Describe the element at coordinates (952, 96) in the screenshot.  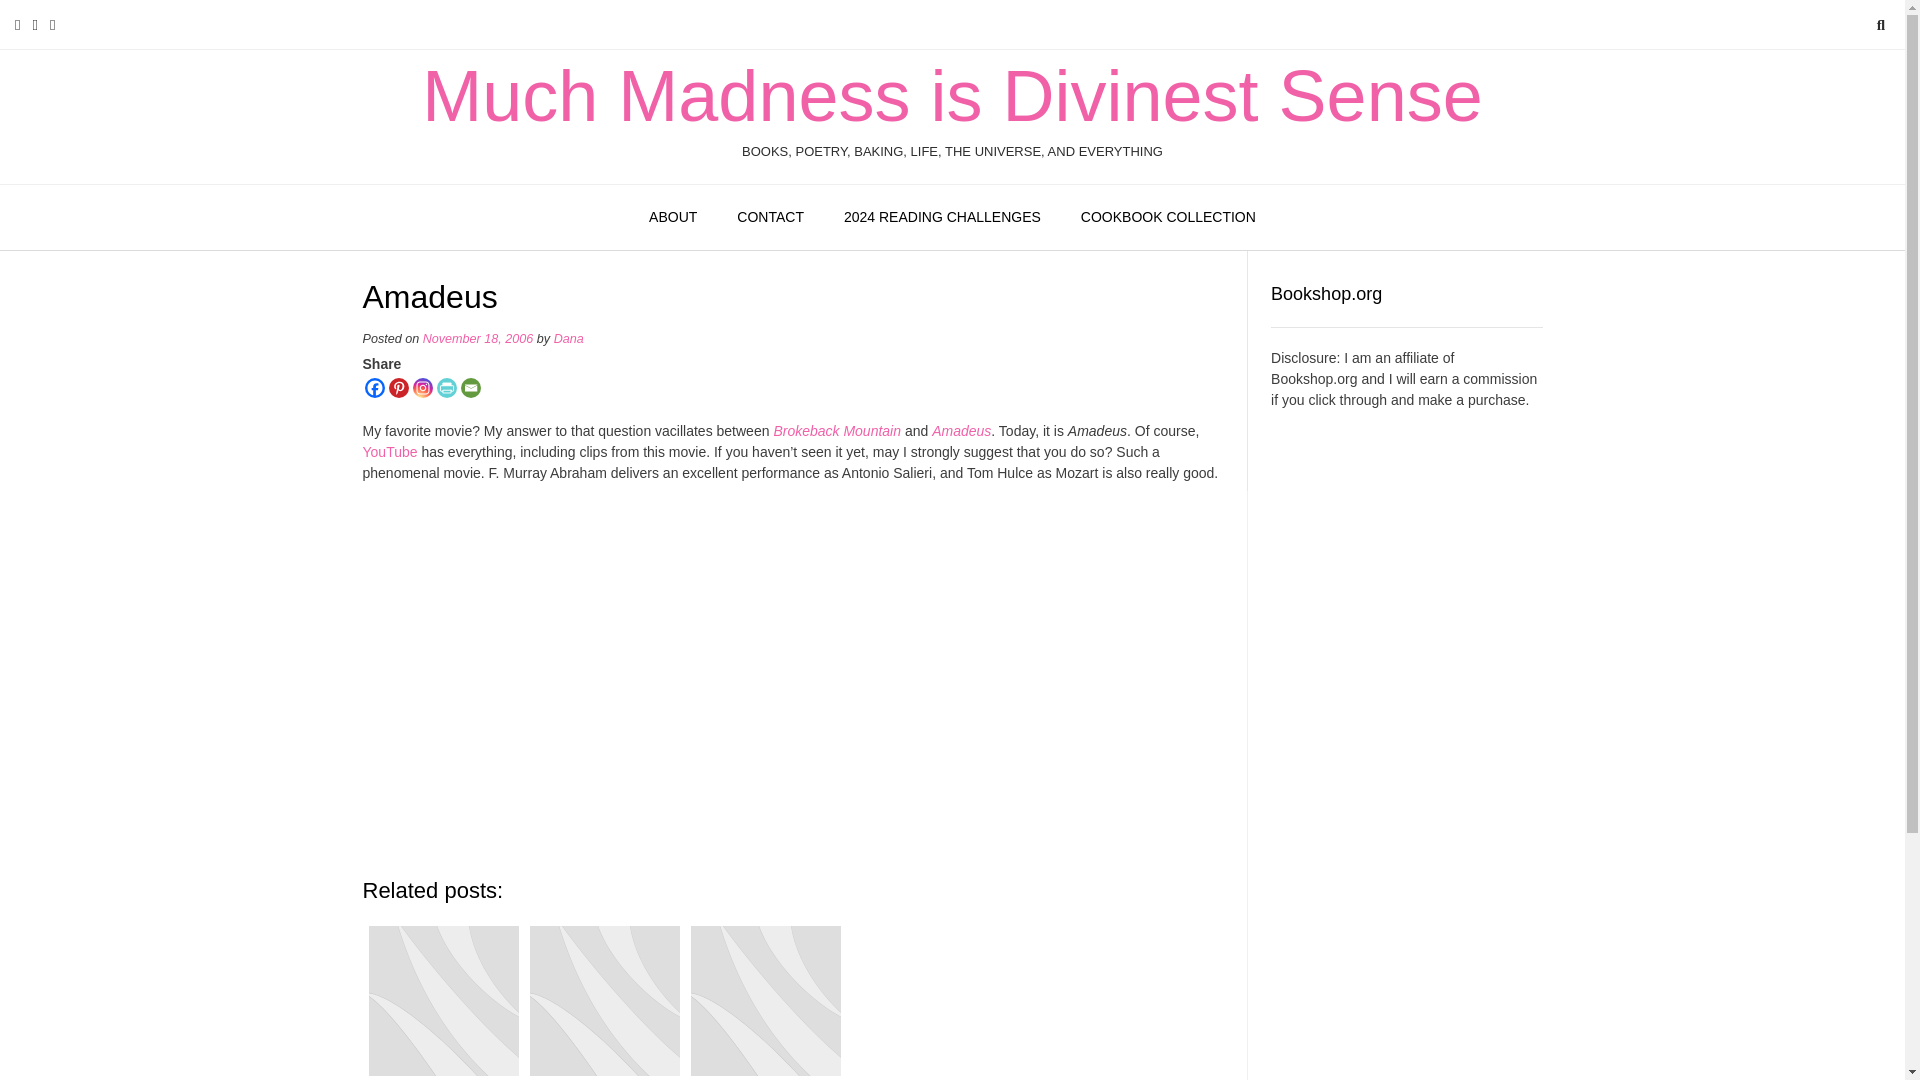
I see `Much Madness is Divinest Sense` at that location.